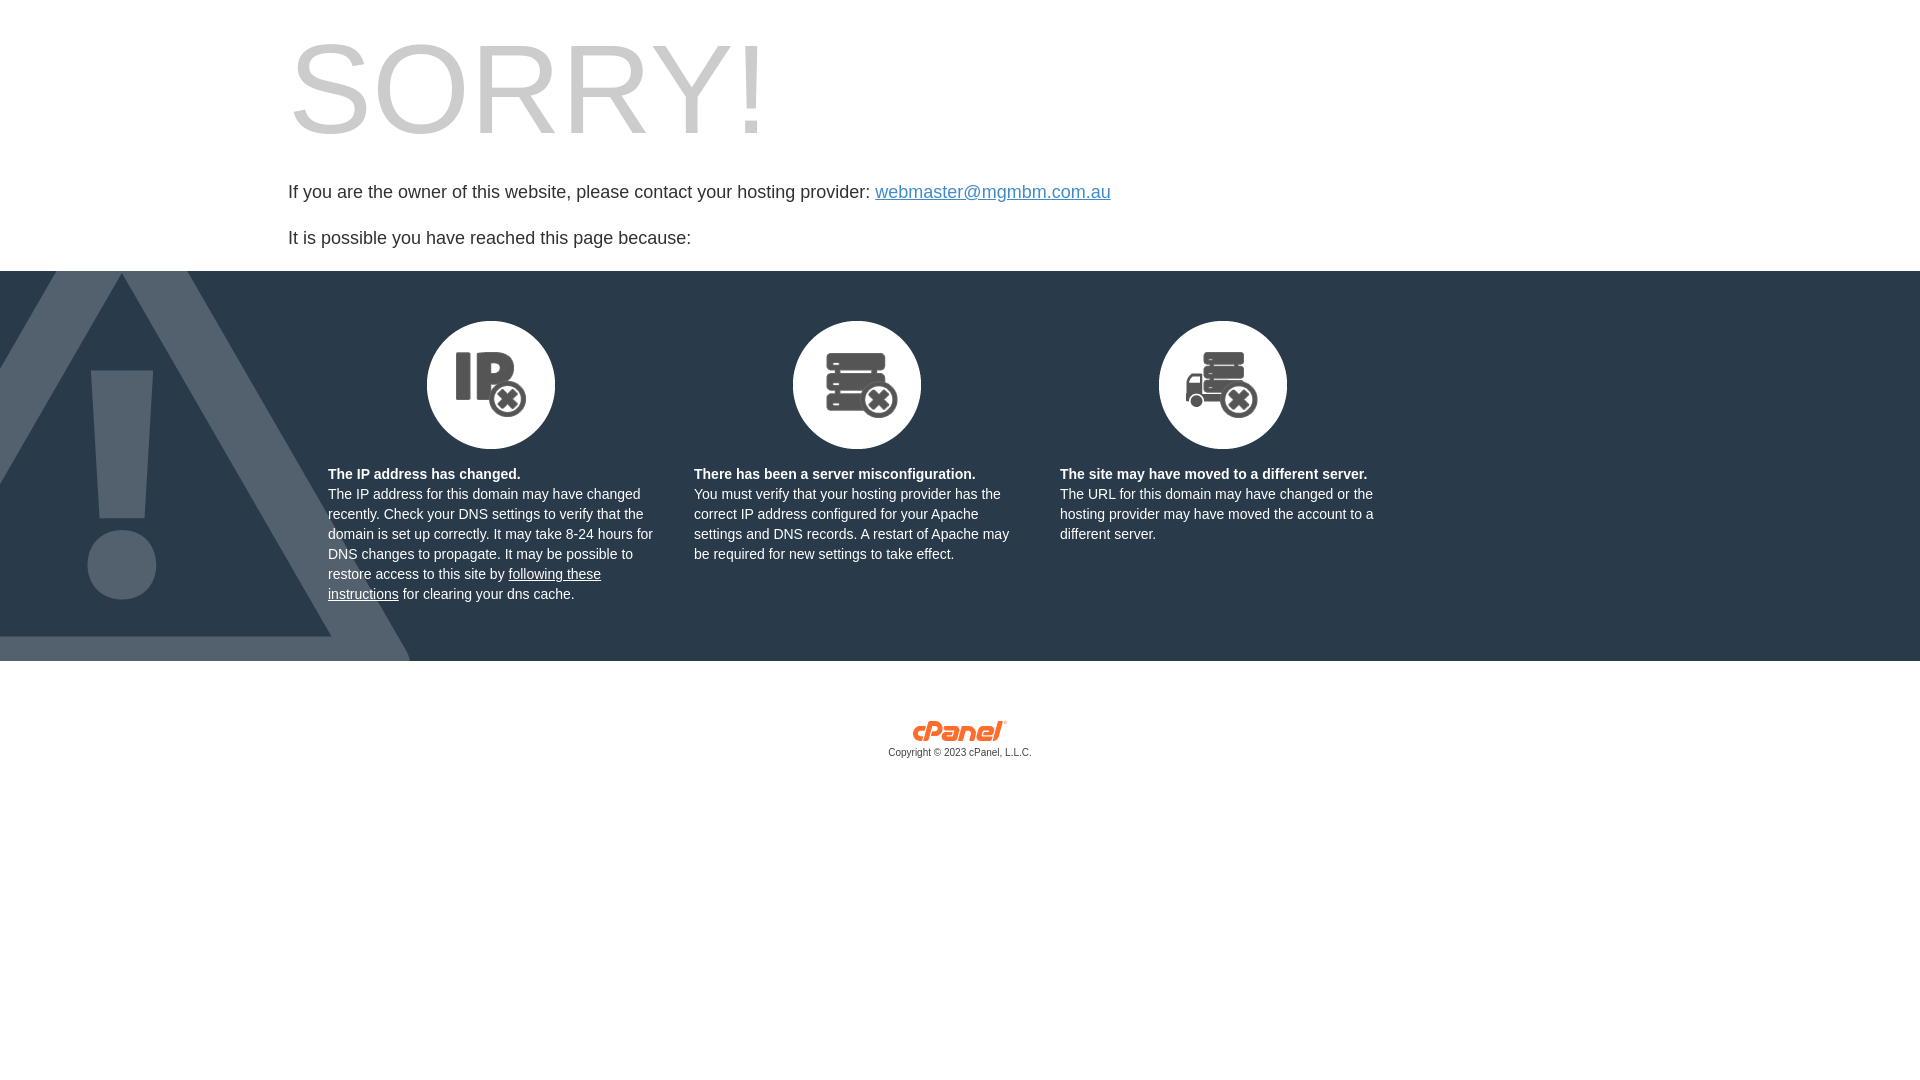  What do you see at coordinates (992, 192) in the screenshot?
I see `webmaster@mgmbm.com.au` at bounding box center [992, 192].